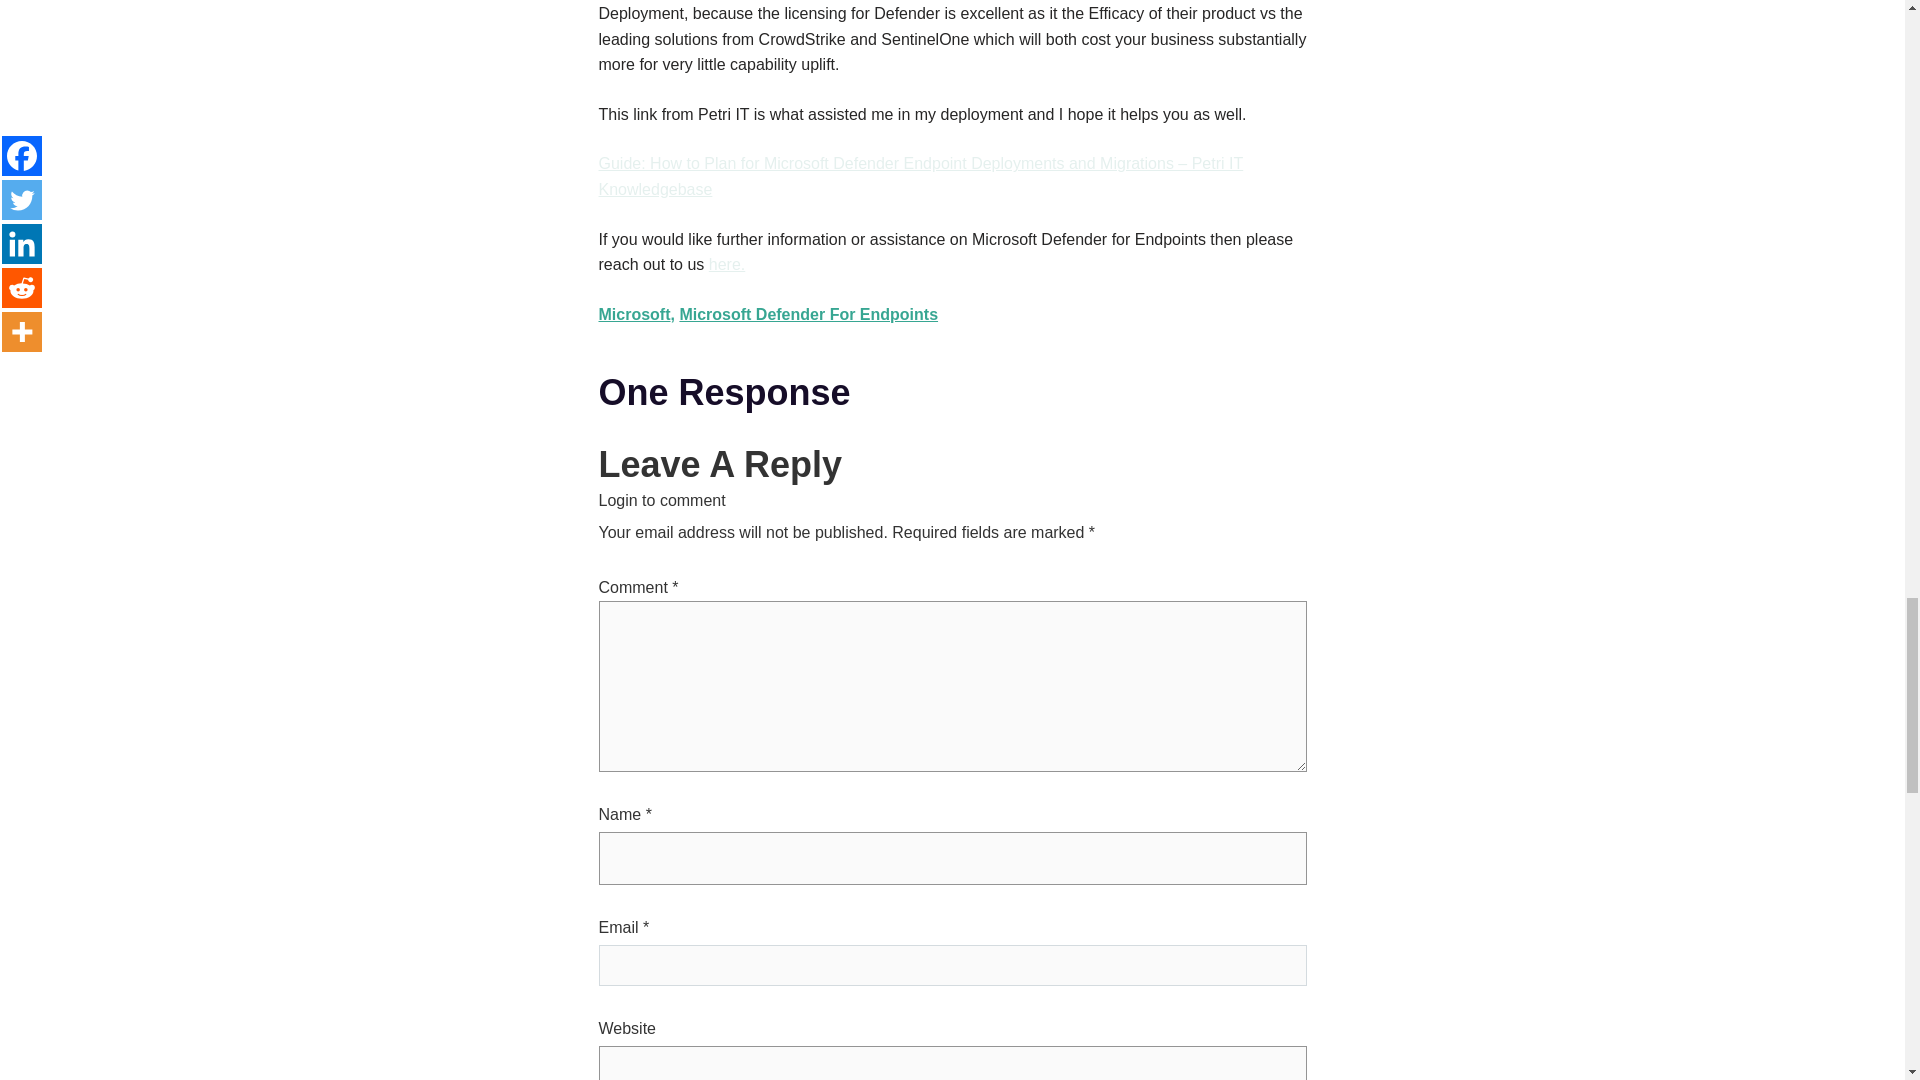 This screenshot has width=1920, height=1080. Describe the element at coordinates (808, 314) in the screenshot. I see `Microsoft Defender For Endpoints` at that location.